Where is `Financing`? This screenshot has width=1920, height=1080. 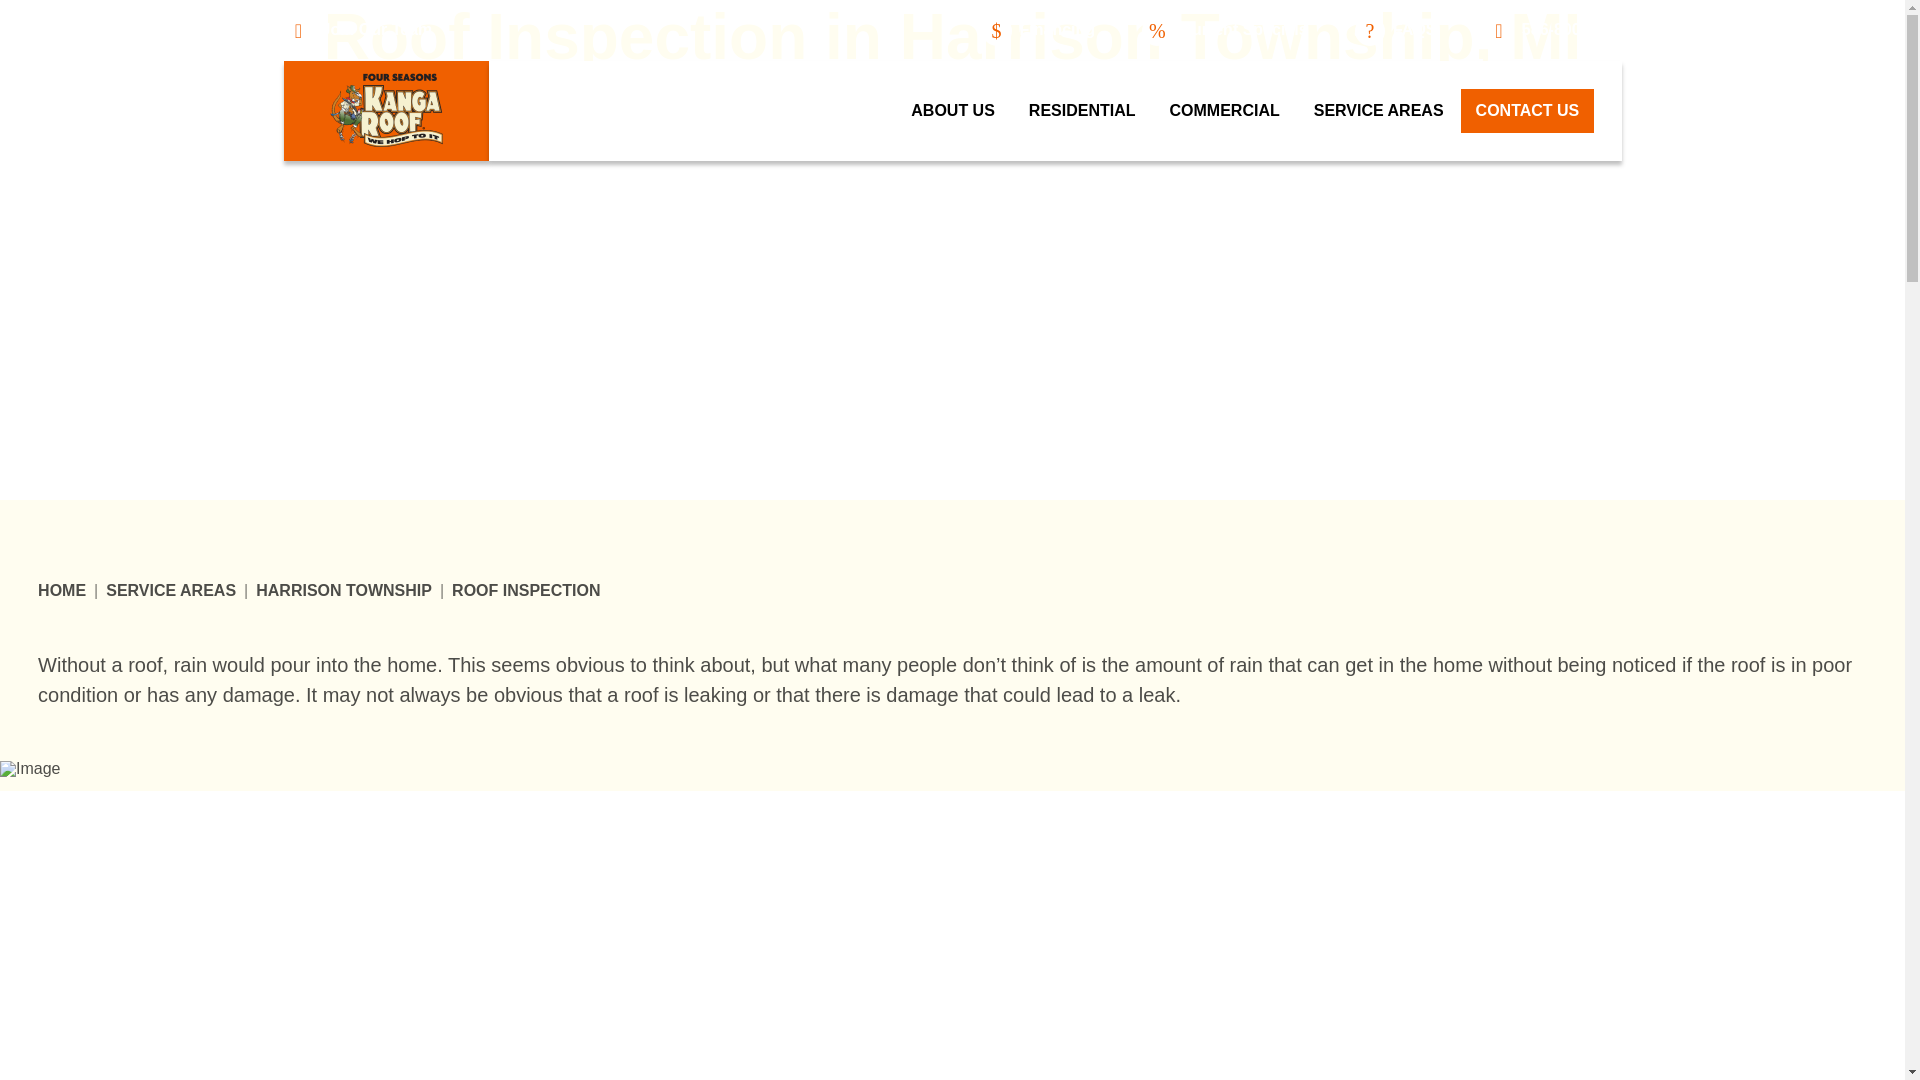
Financing is located at coordinates (1038, 31).